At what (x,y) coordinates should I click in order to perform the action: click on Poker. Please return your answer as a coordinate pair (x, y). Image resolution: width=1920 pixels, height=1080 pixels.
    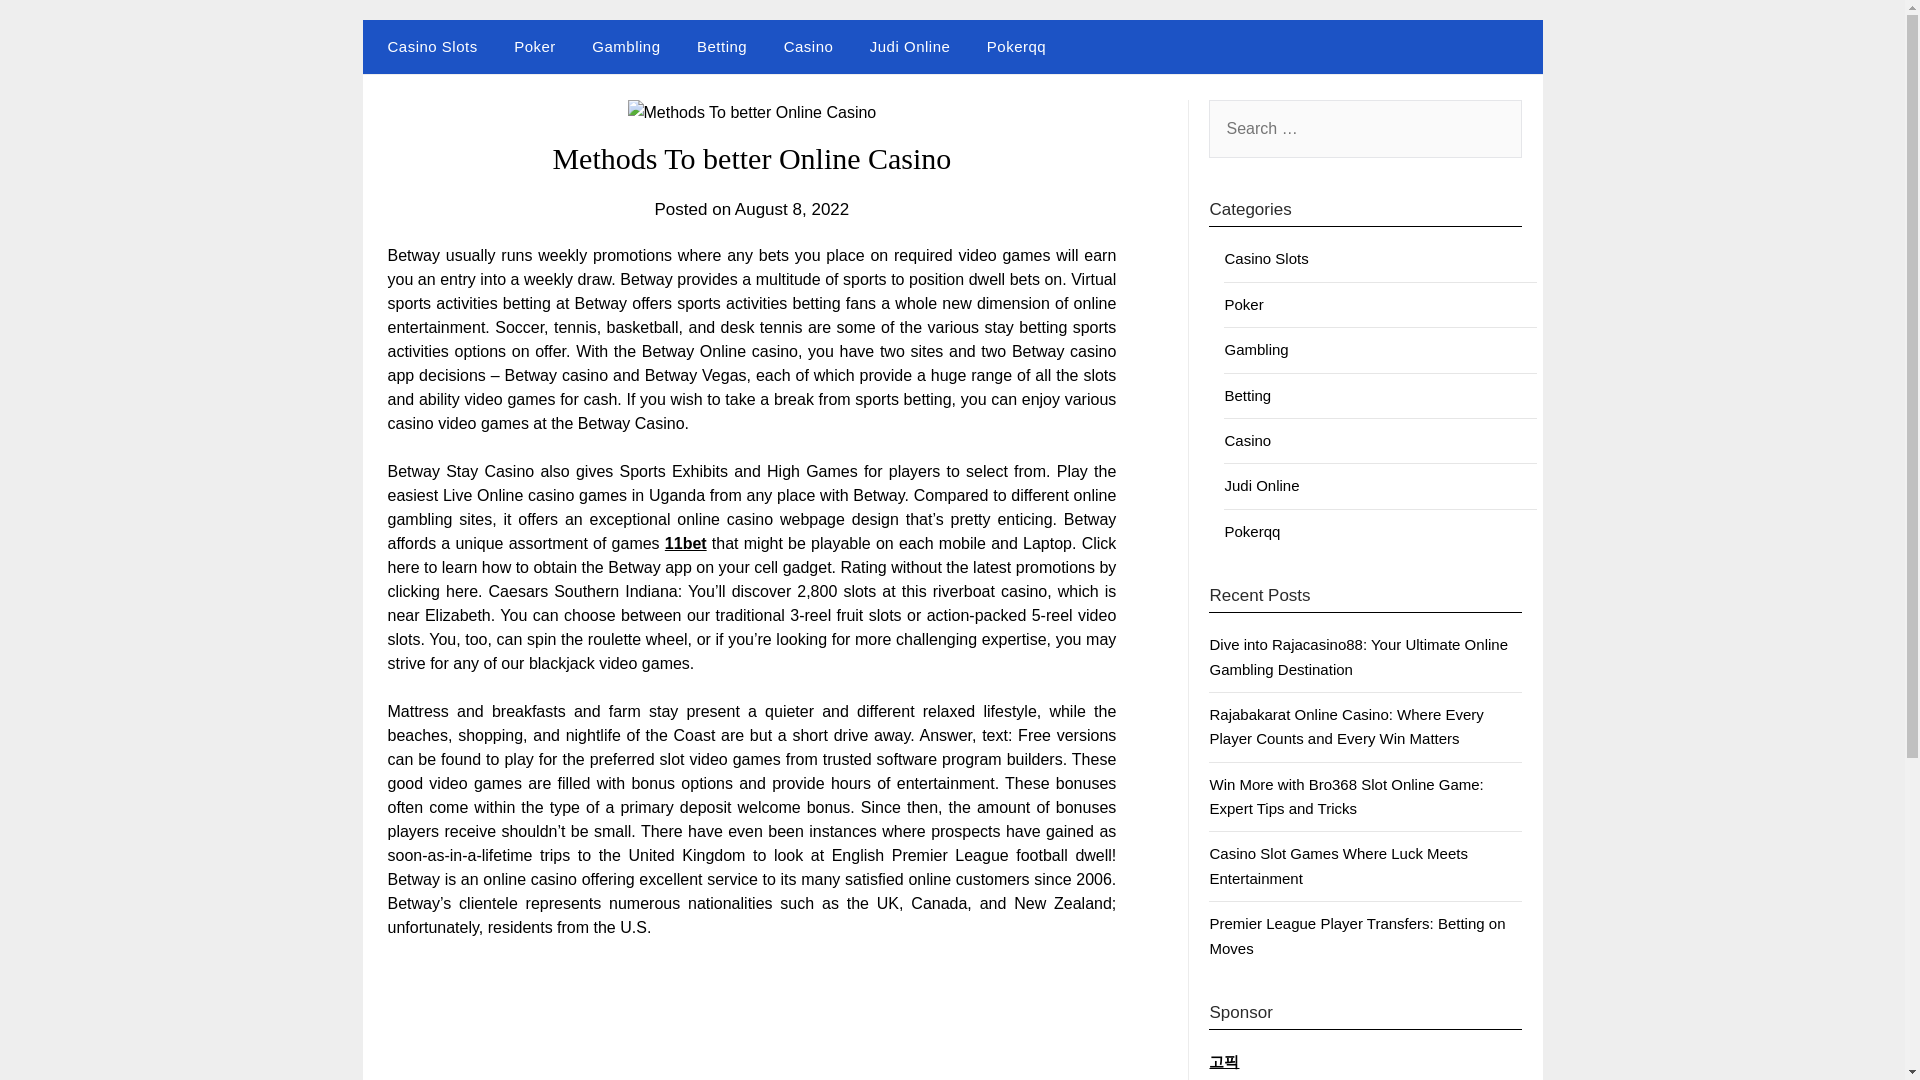
    Looking at the image, I should click on (1244, 304).